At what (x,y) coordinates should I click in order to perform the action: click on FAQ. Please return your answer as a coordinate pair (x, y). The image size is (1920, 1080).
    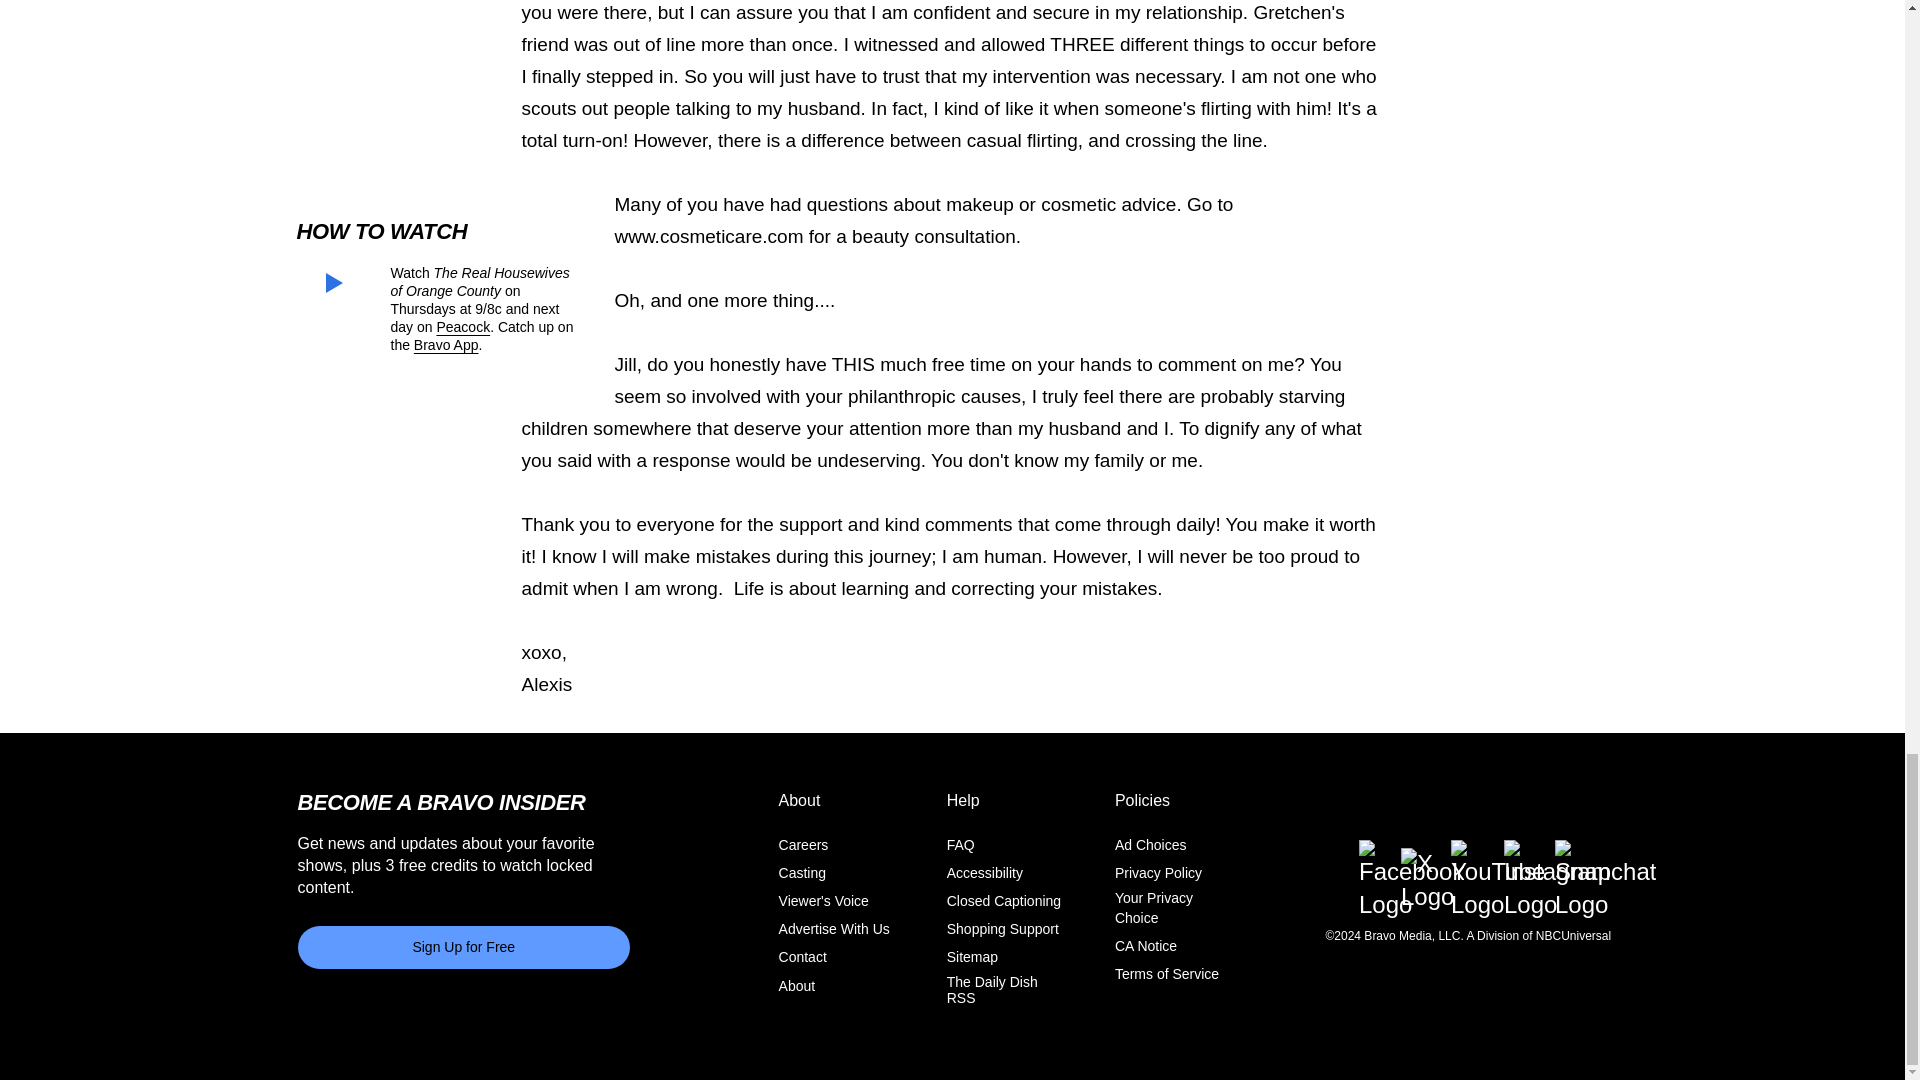
    Looking at the image, I should click on (960, 845).